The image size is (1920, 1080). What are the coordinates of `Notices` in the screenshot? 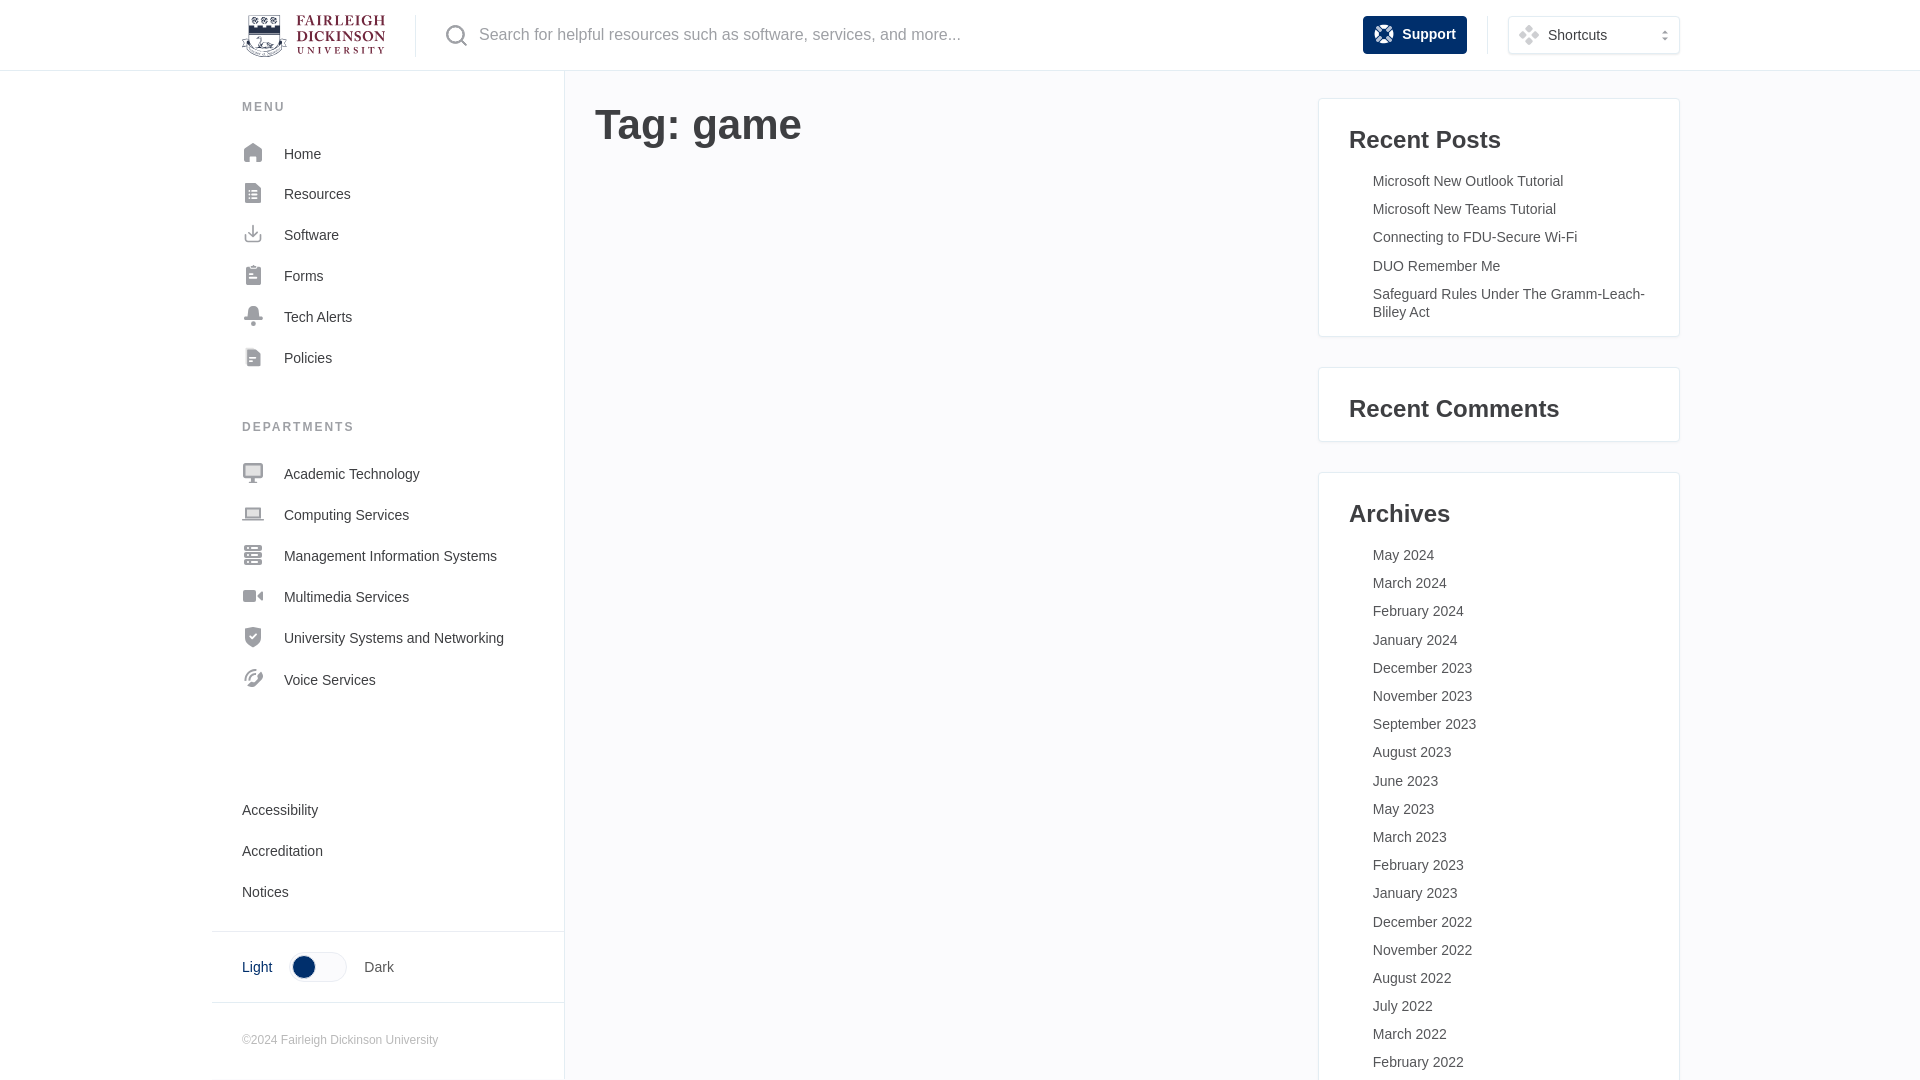 It's located at (388, 890).